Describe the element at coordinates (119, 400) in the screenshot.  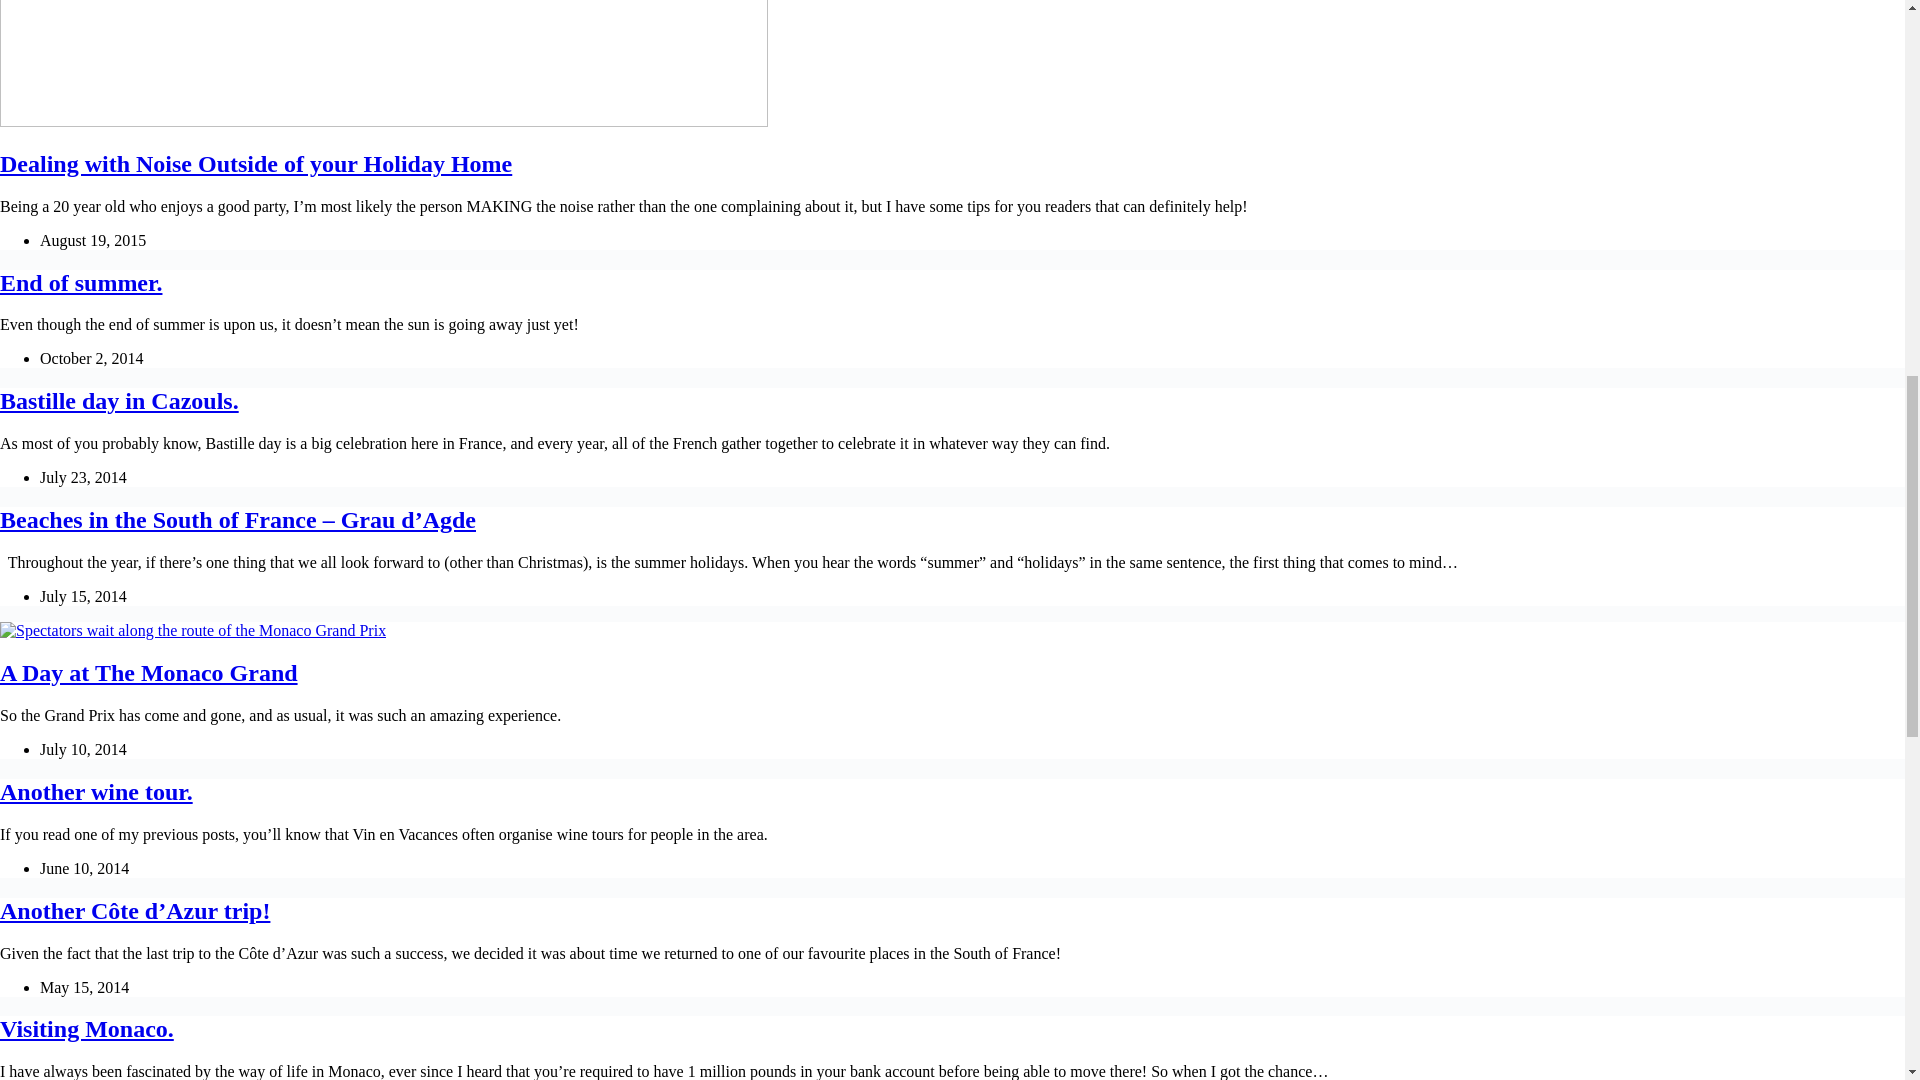
I see `Bastille day in Cazouls.` at that location.